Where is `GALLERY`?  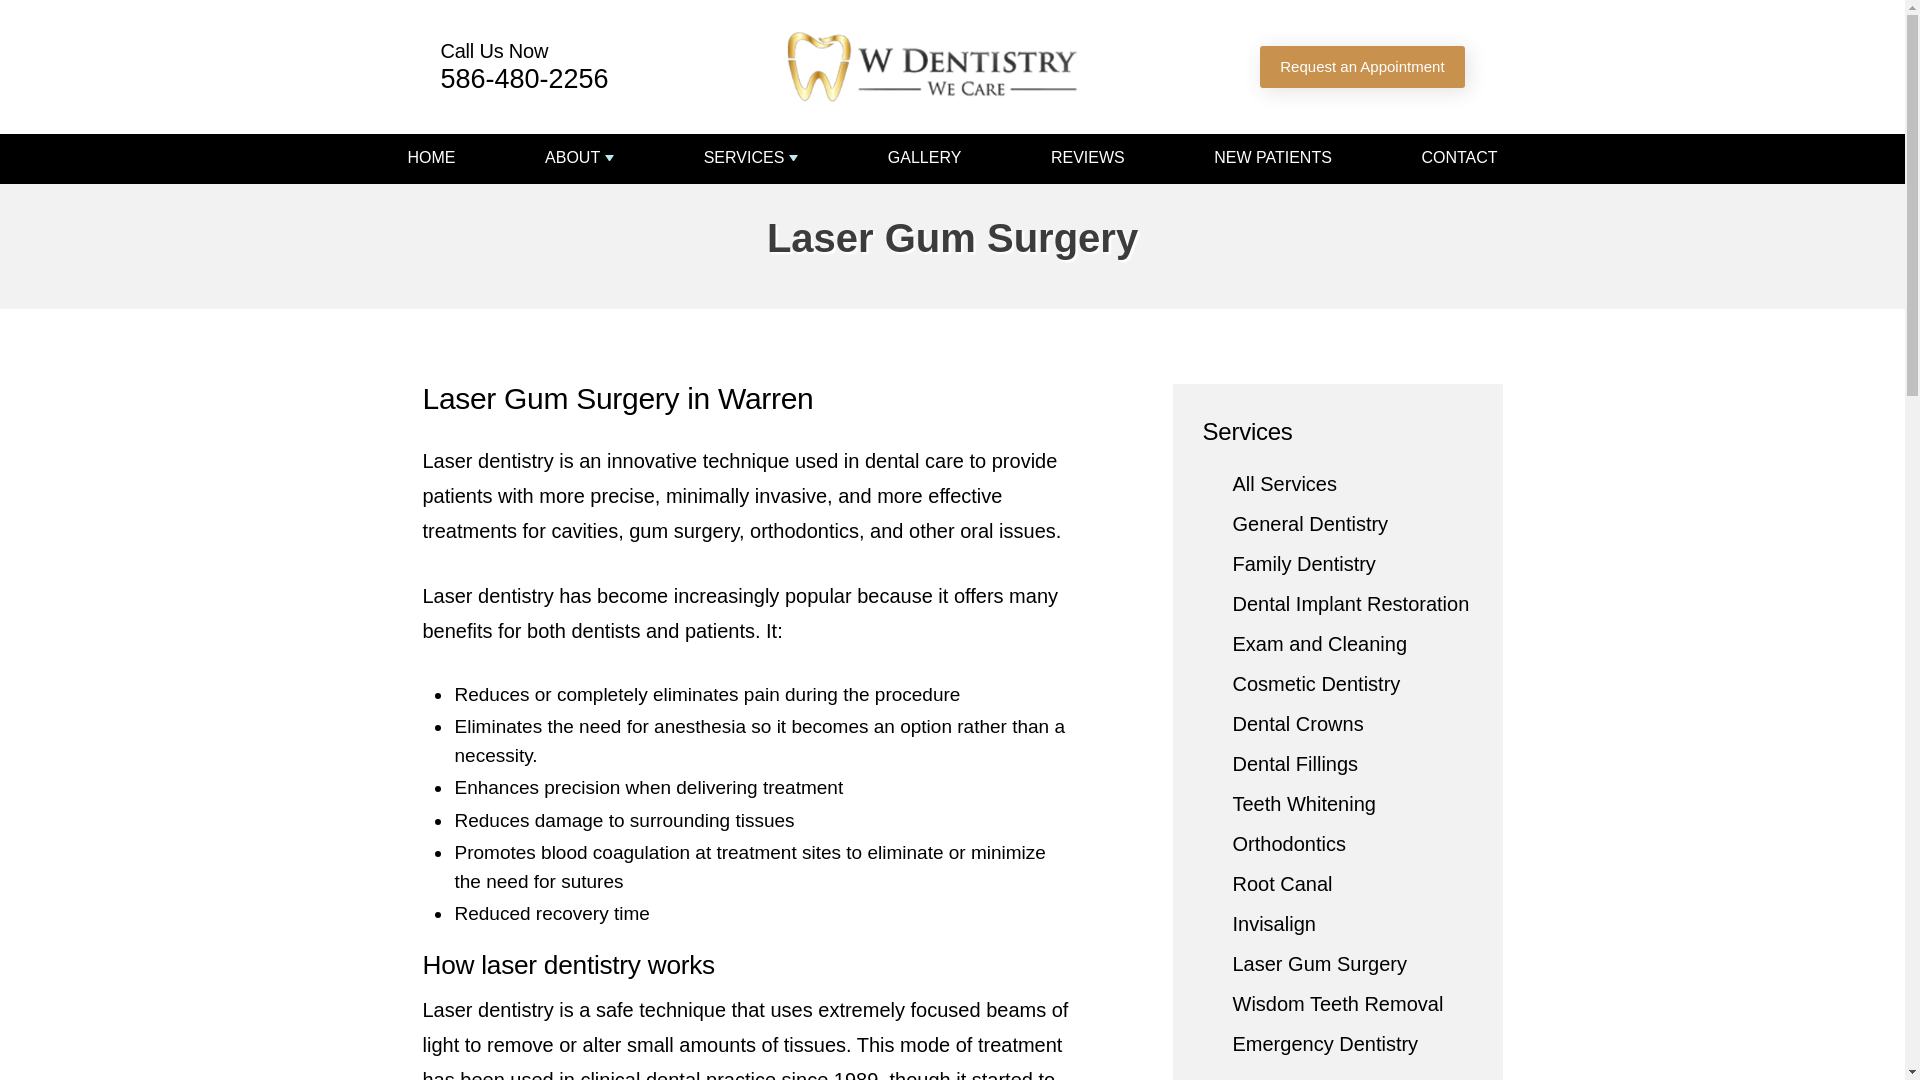 GALLERY is located at coordinates (924, 158).